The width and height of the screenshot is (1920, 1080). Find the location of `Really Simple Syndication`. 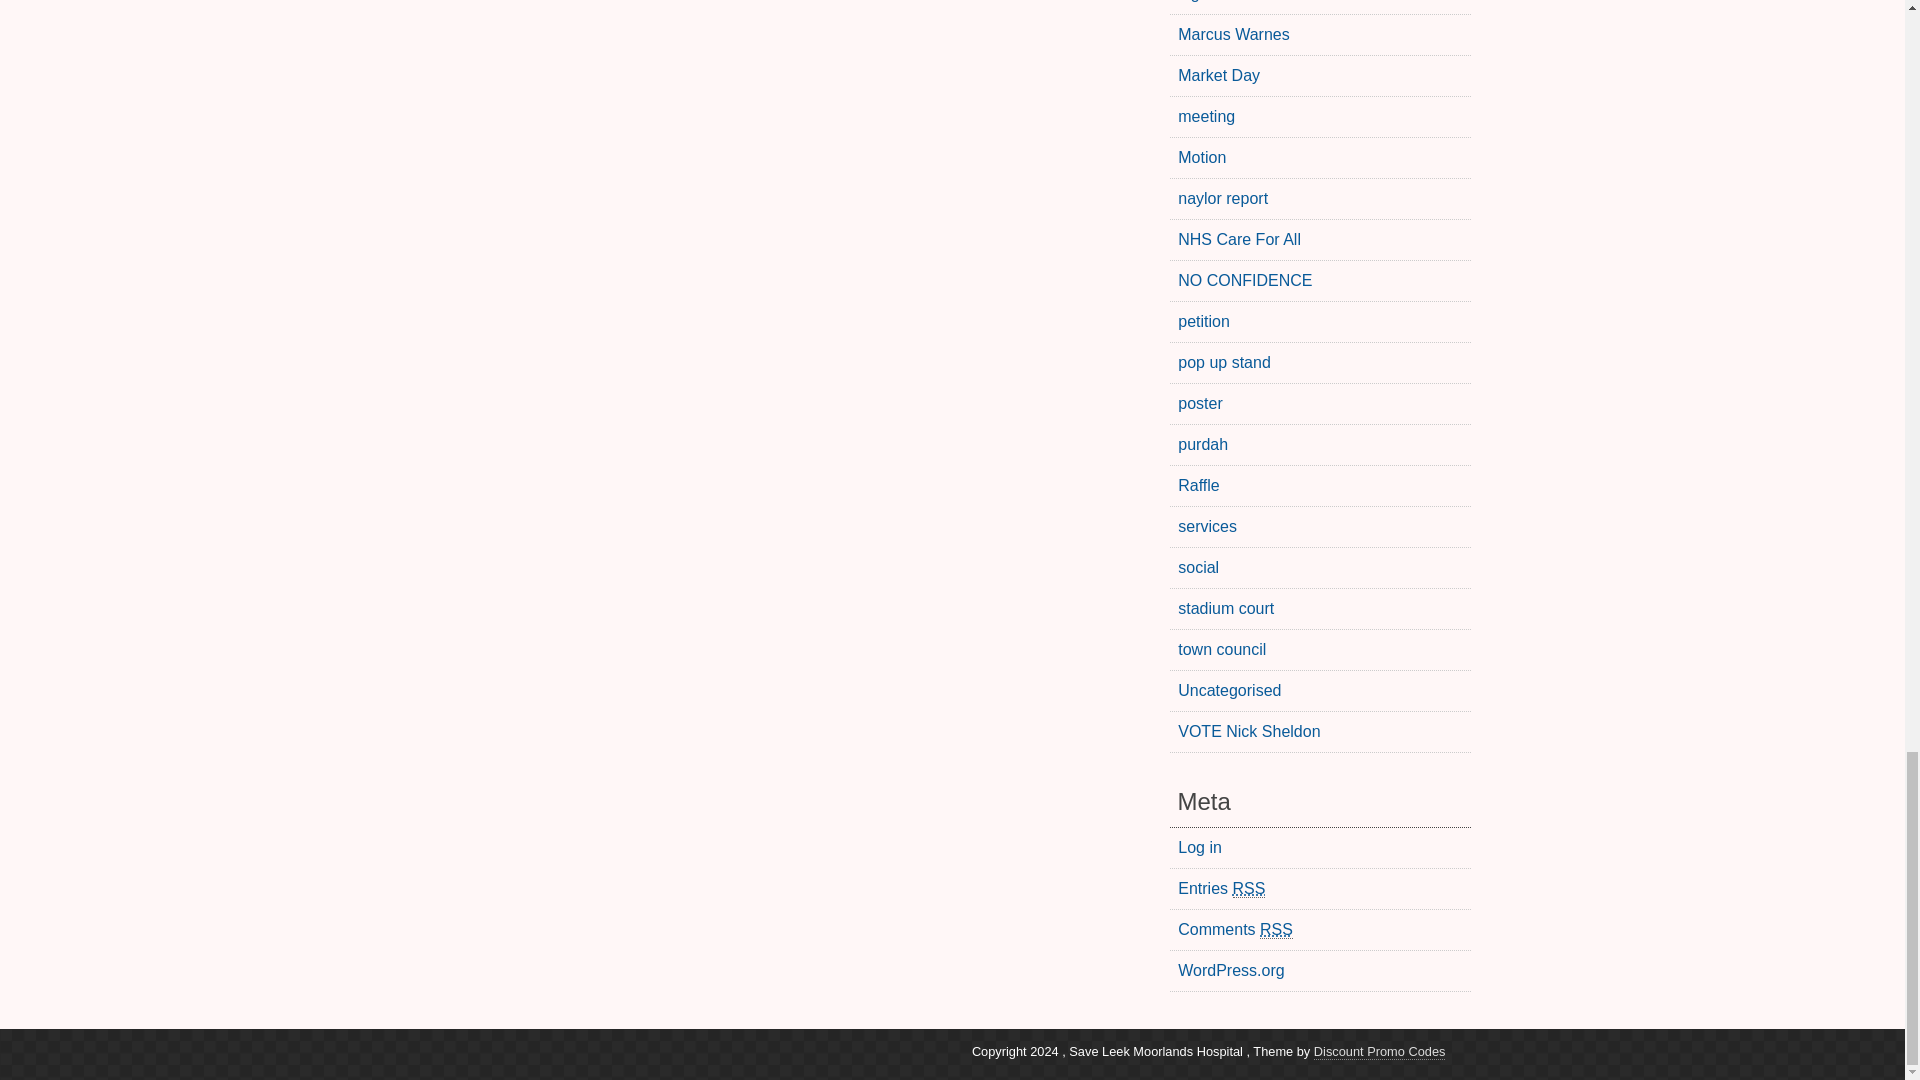

Really Simple Syndication is located at coordinates (1276, 930).